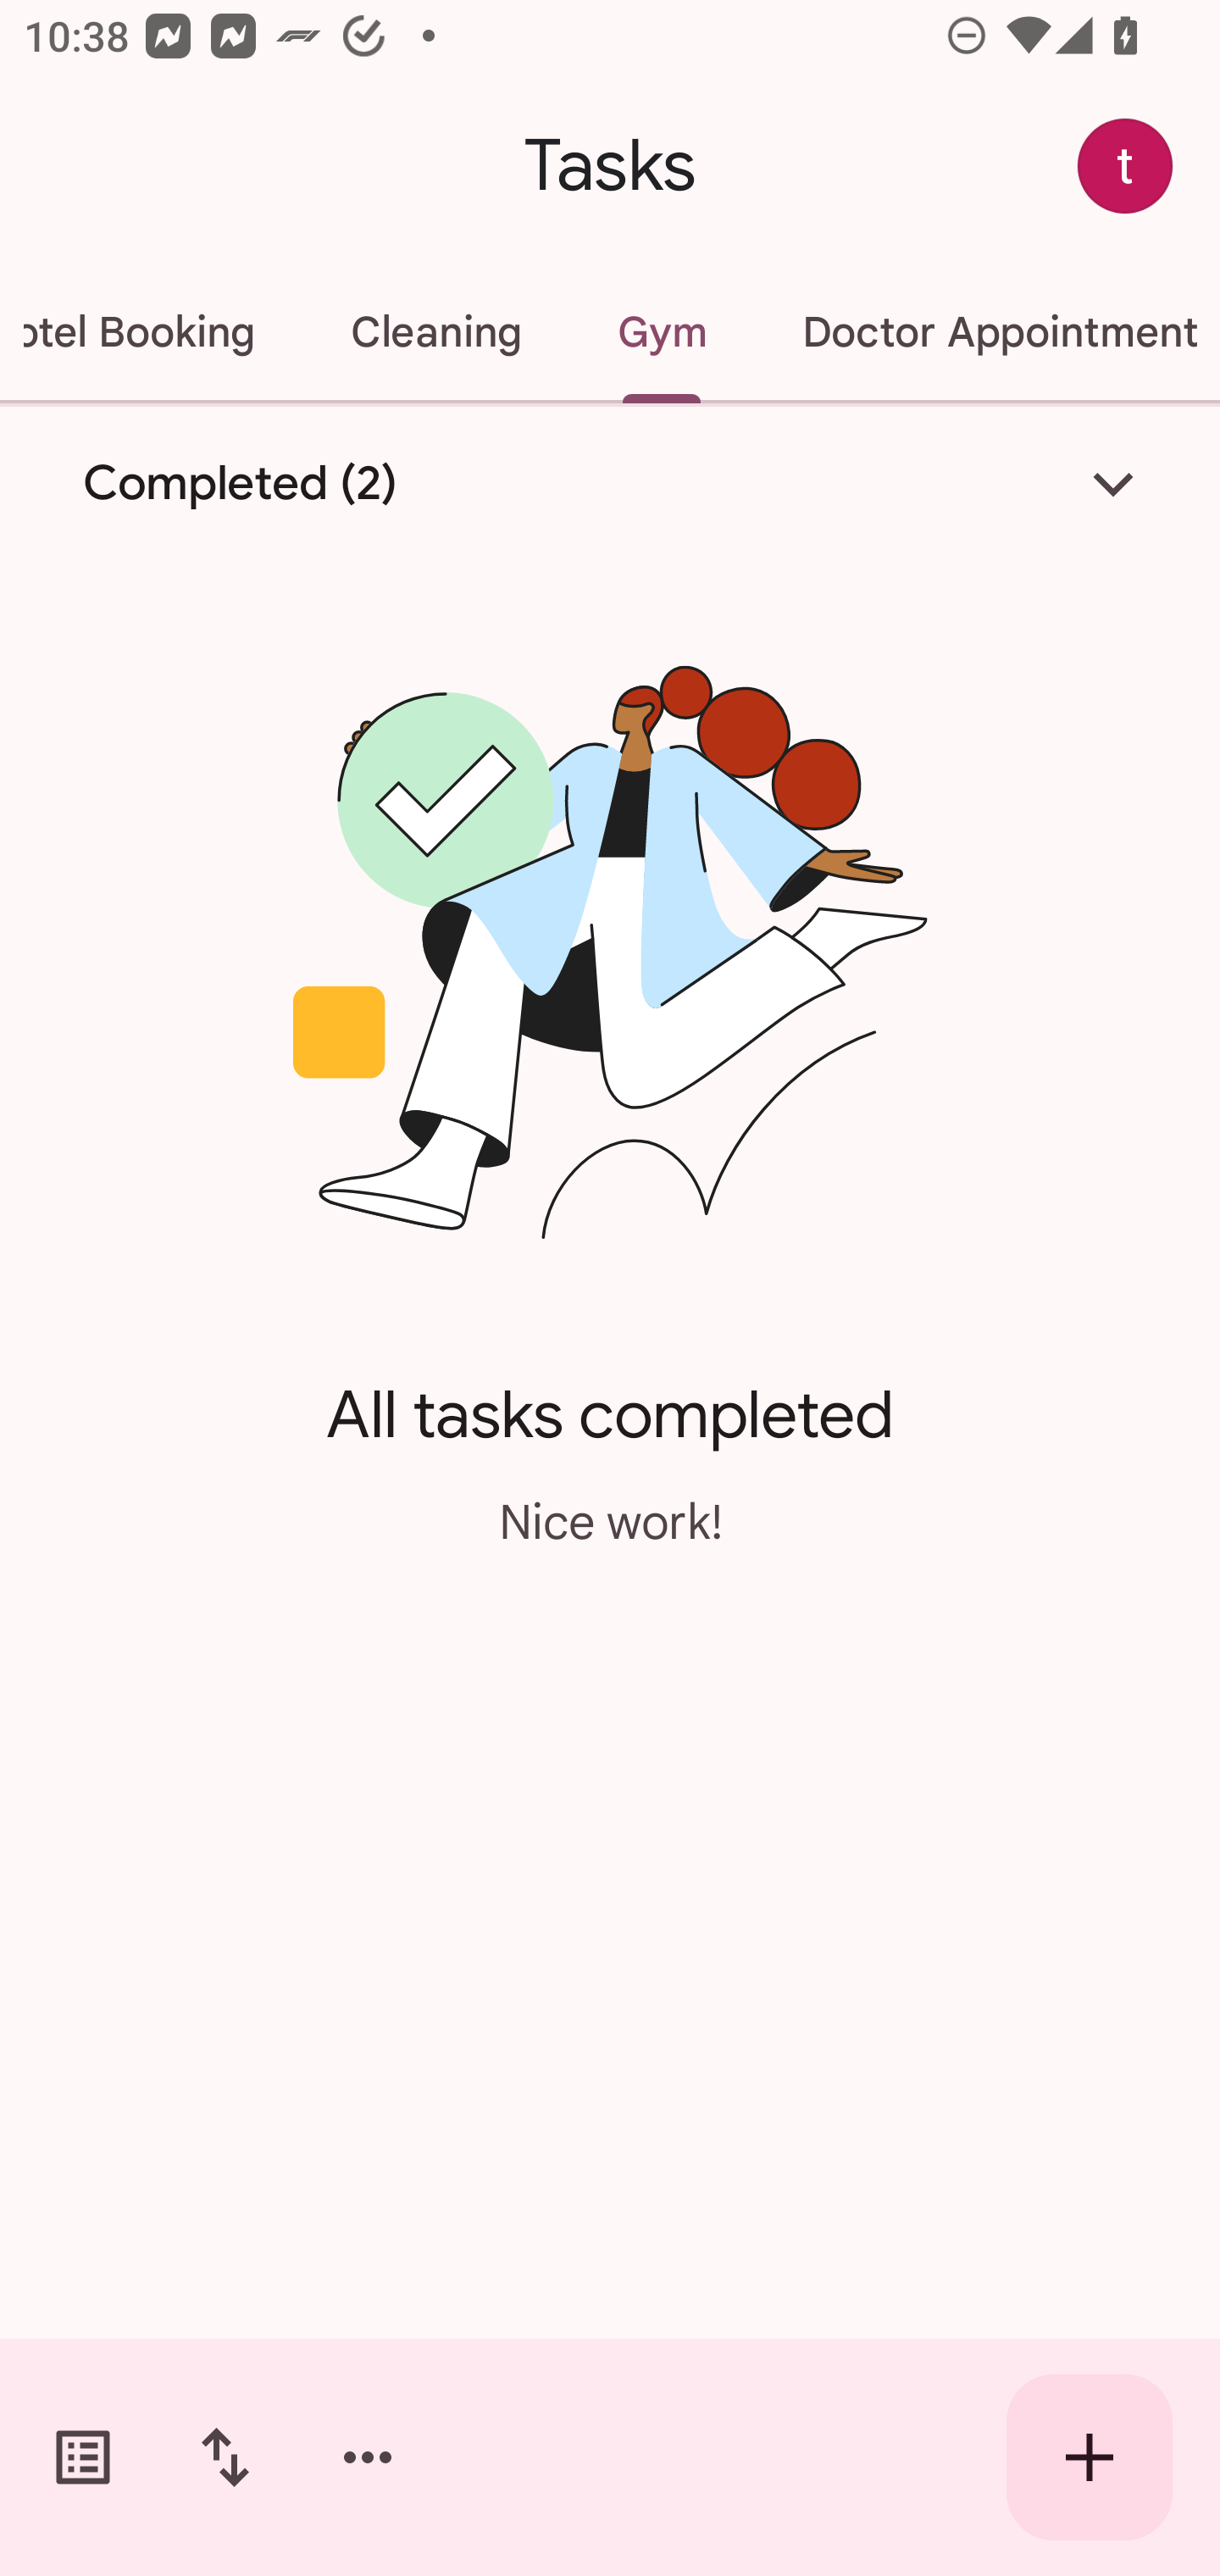 The height and width of the screenshot is (2576, 1220). I want to click on Switch task lists, so click(83, 2457).